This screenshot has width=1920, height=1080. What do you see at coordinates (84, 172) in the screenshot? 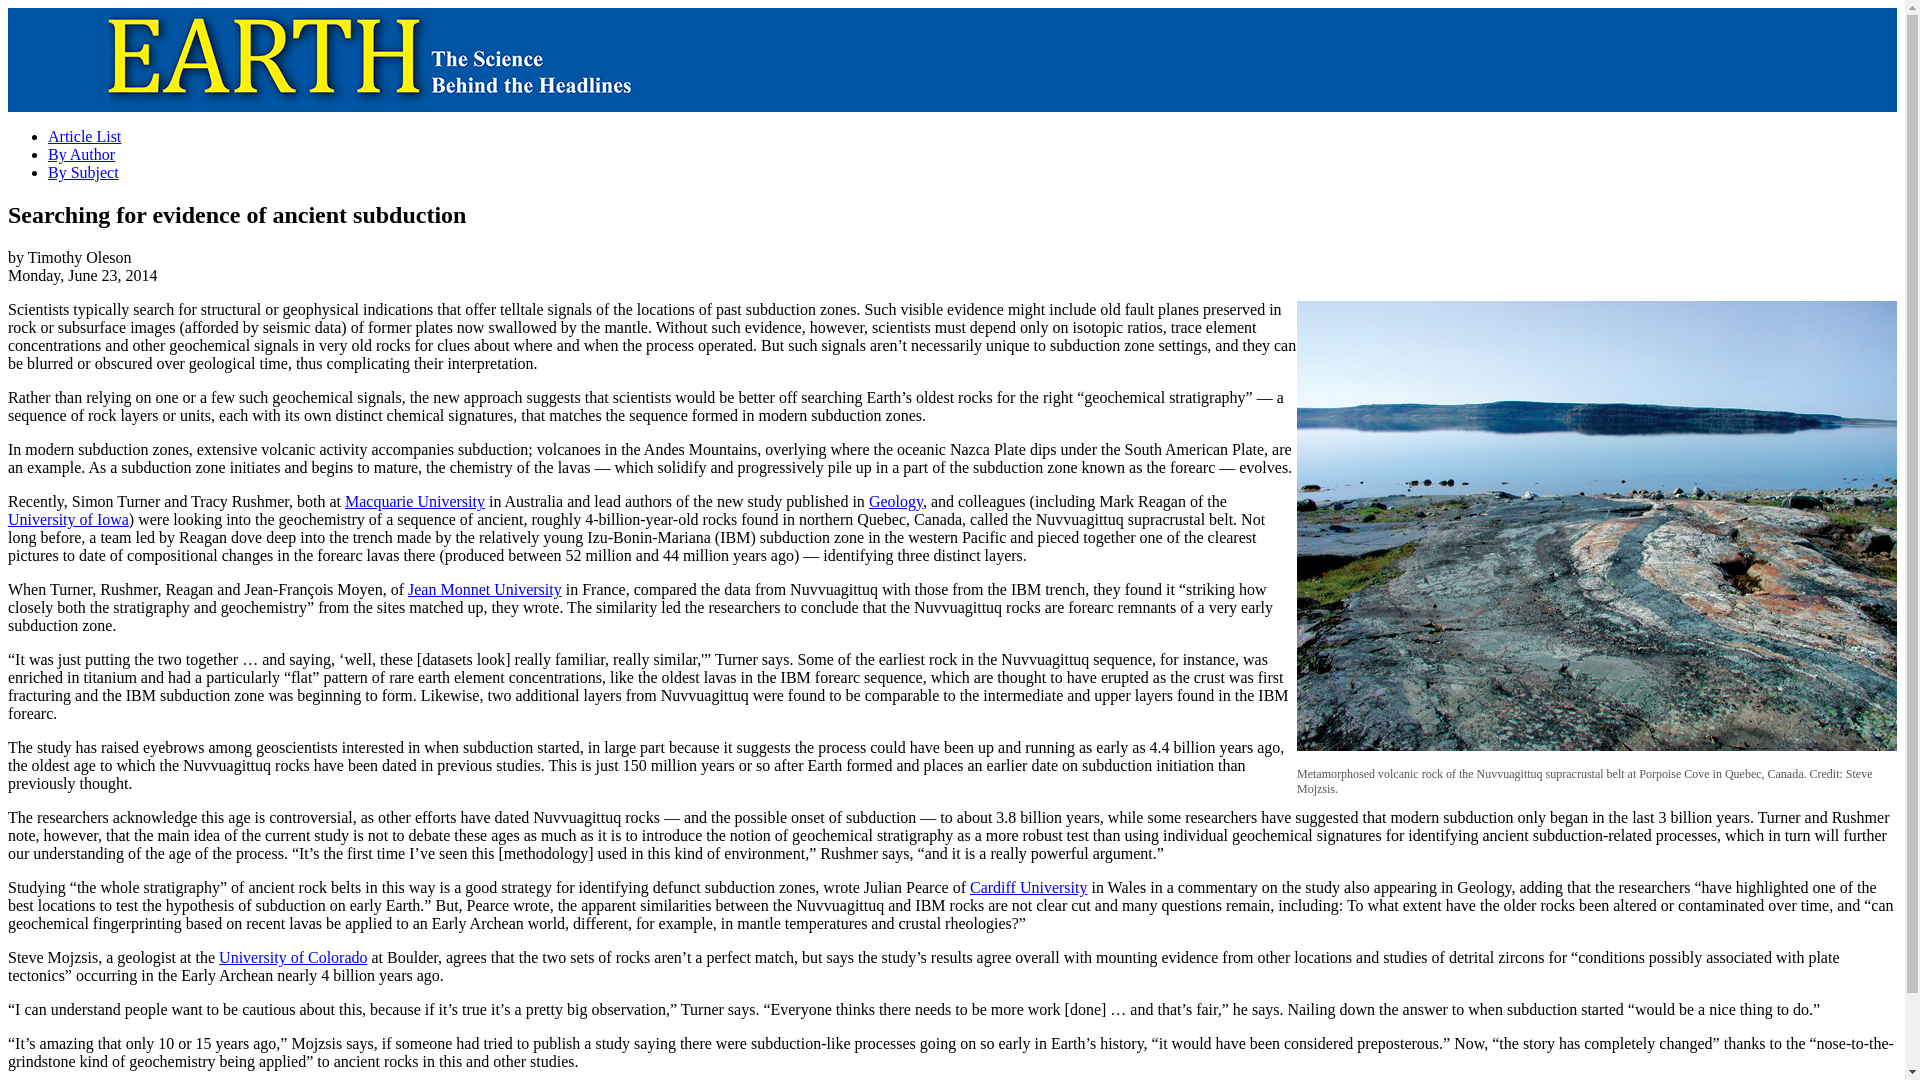
I see `By Subject` at bounding box center [84, 172].